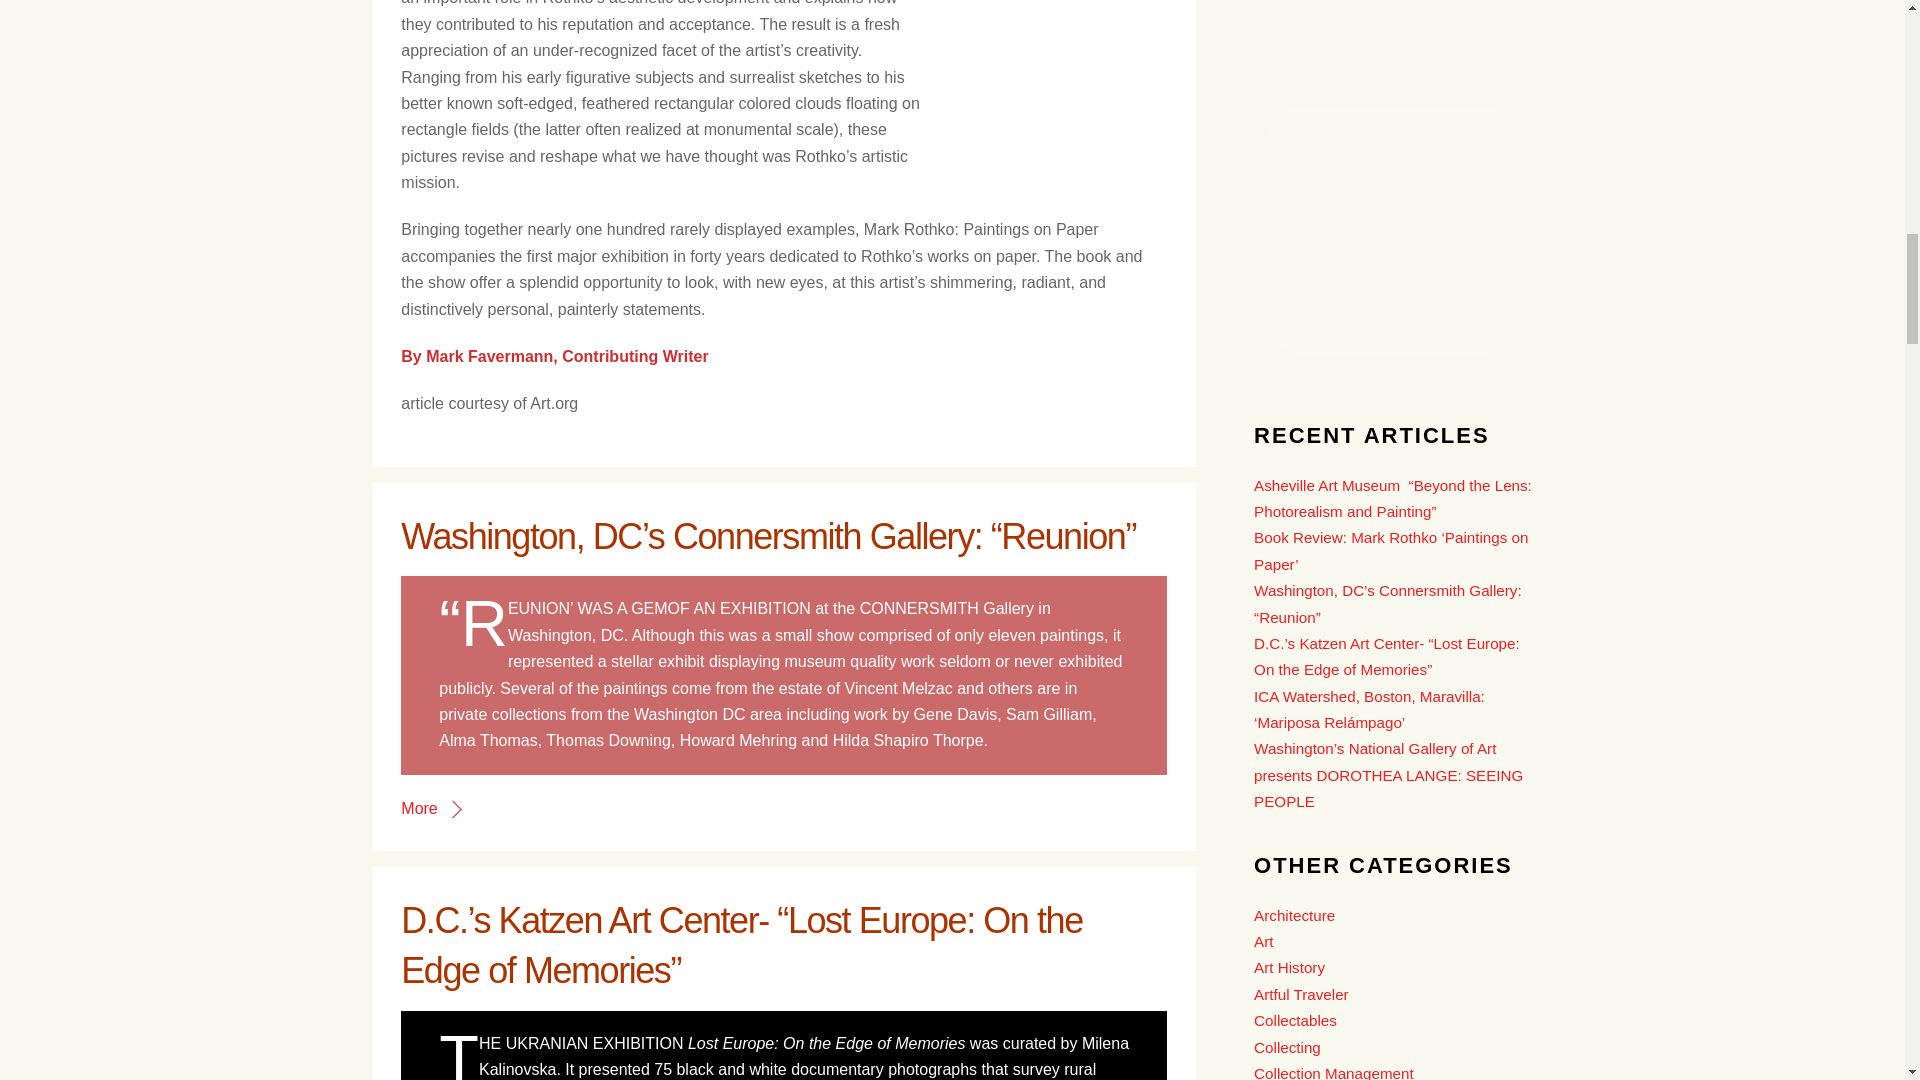 The image size is (1920, 1080). I want to click on Home, so click(1392, 230).